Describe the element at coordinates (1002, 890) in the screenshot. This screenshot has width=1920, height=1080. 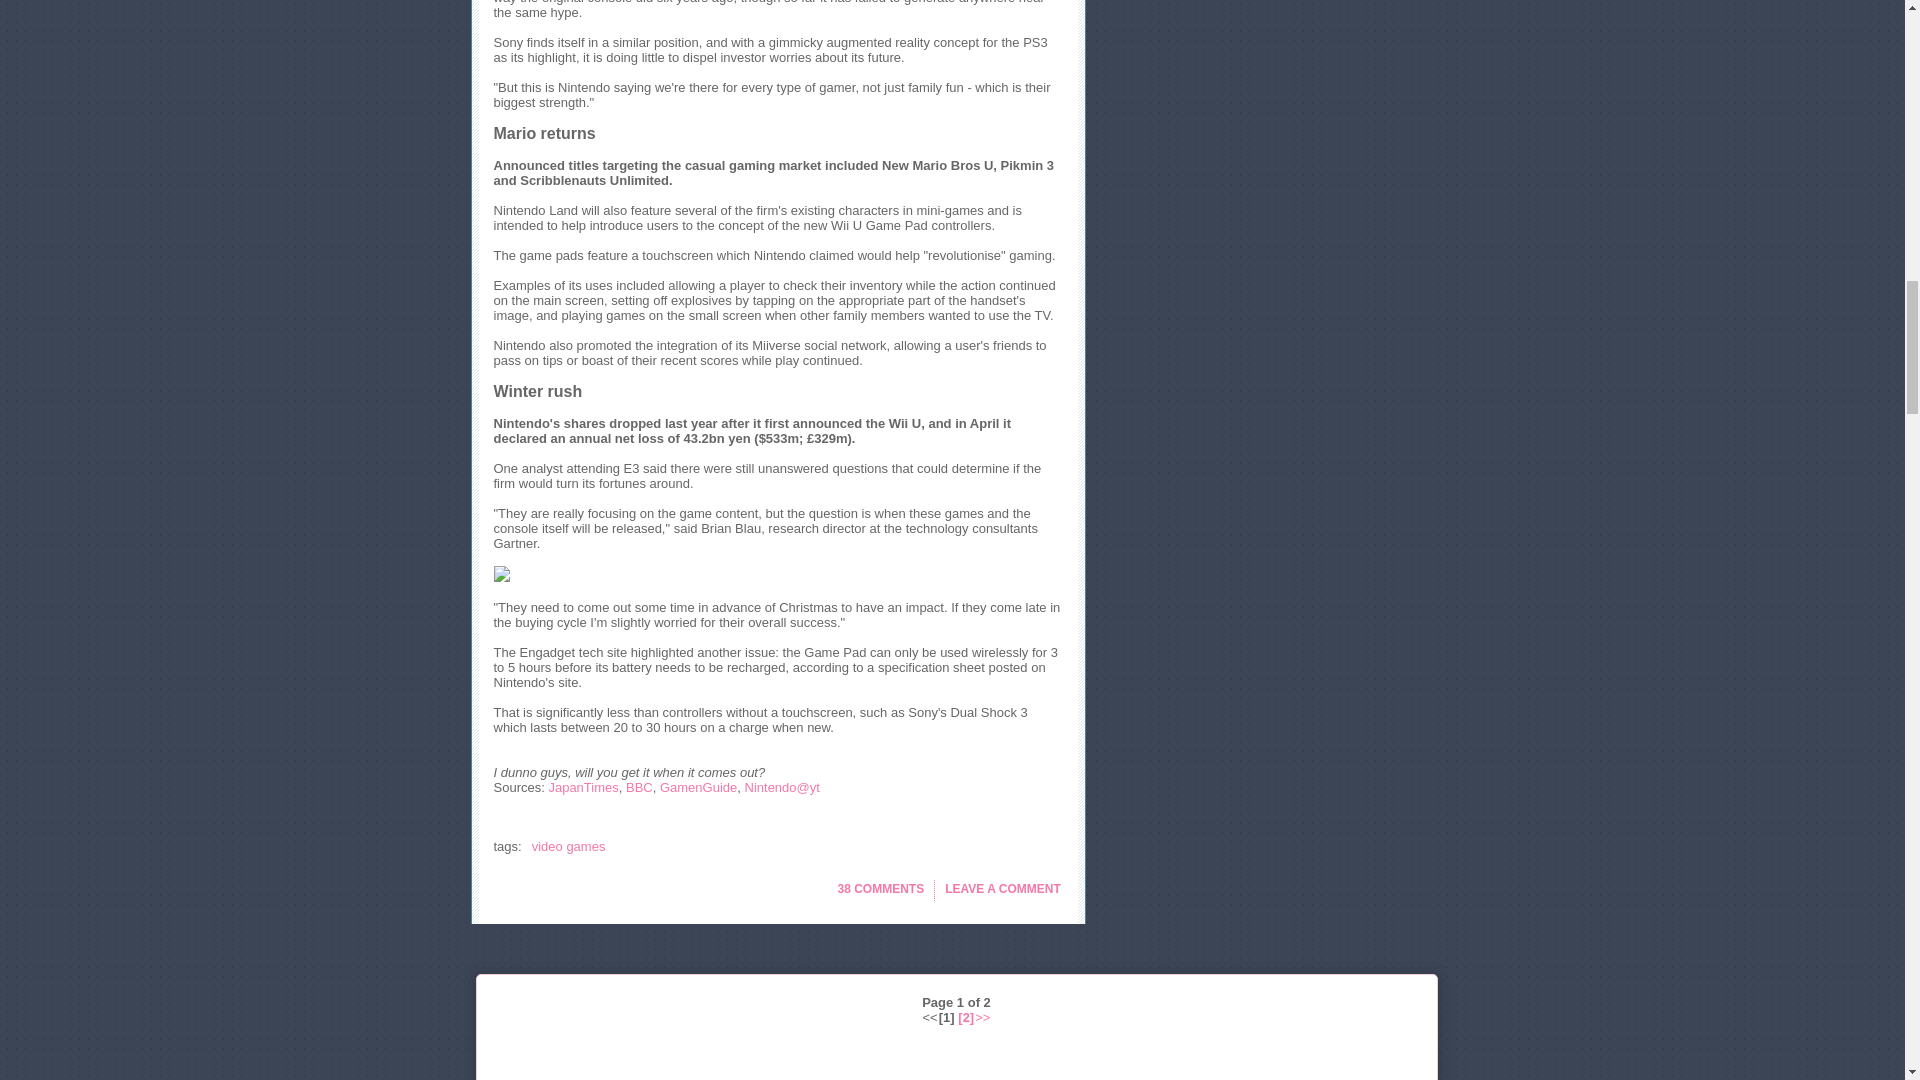
I see `LEAVE A COMMENT` at that location.